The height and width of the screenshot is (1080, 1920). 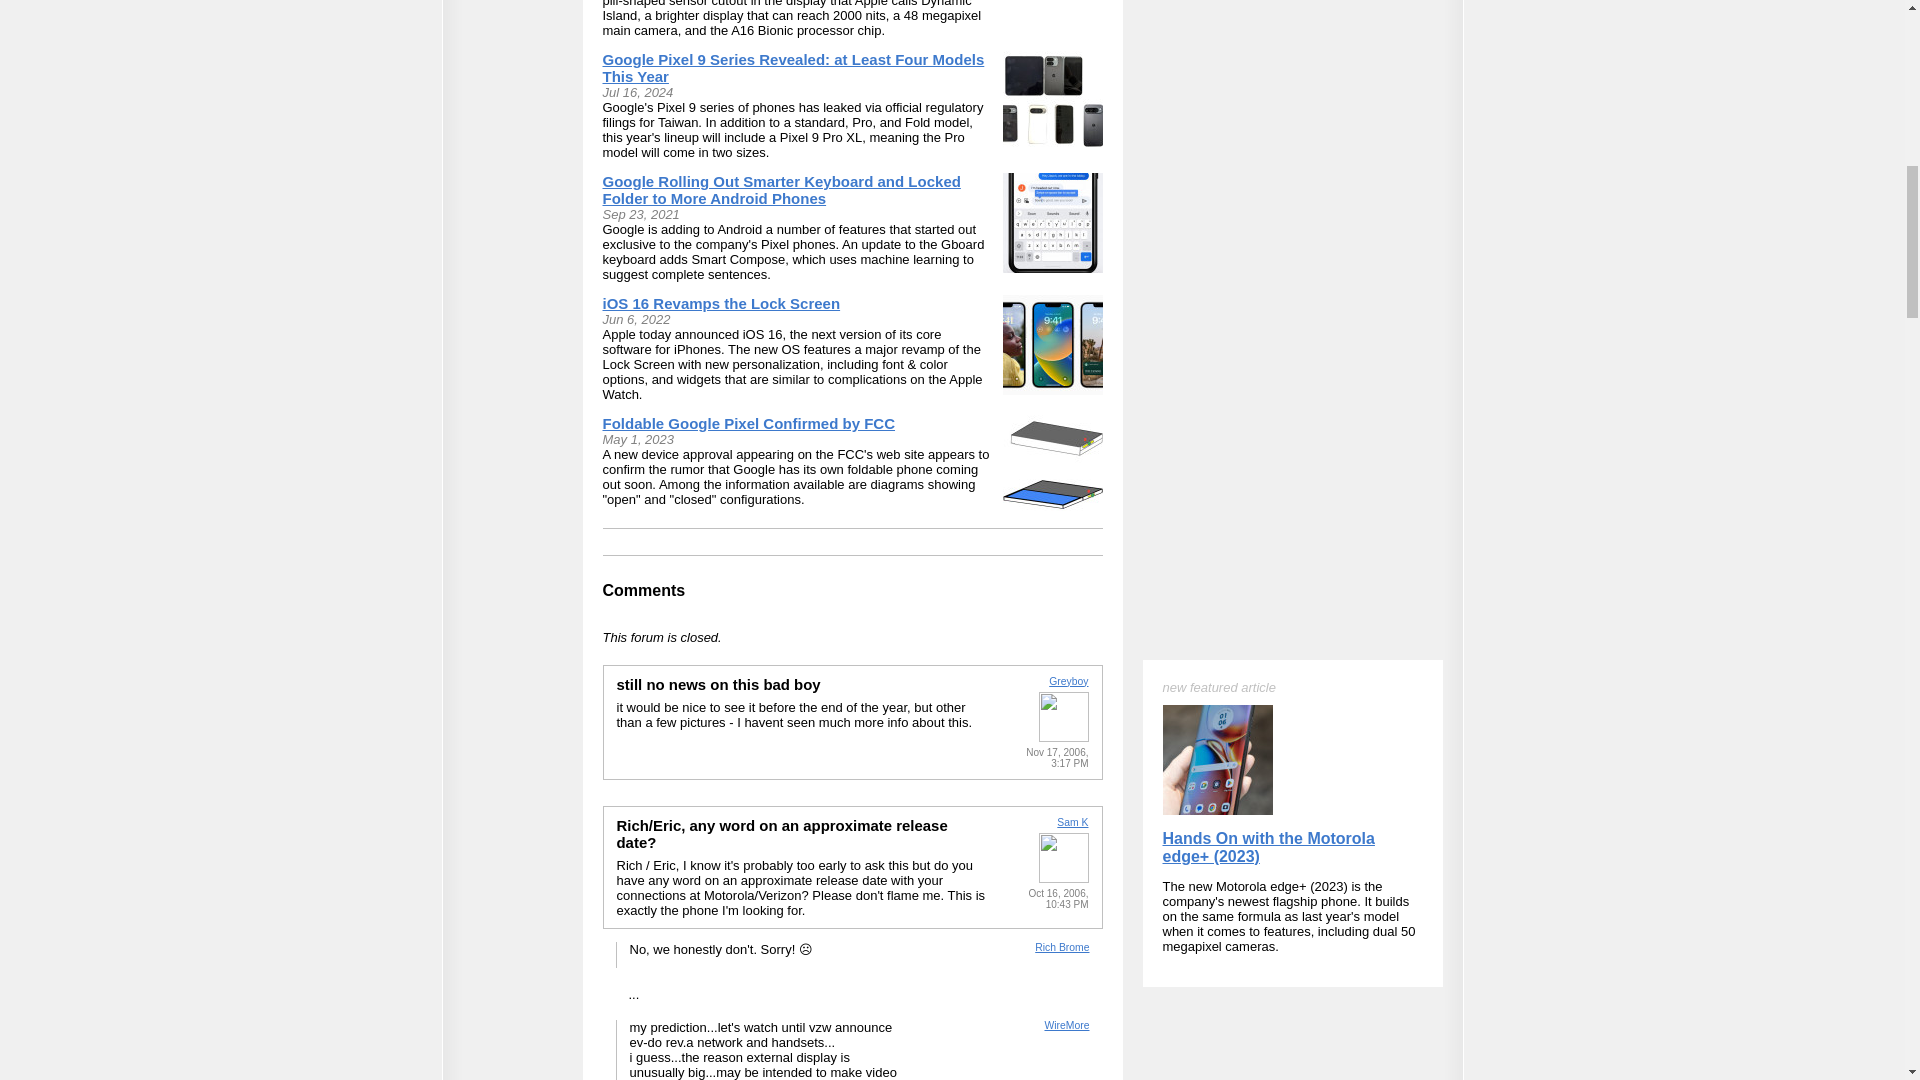 What do you see at coordinates (1068, 681) in the screenshot?
I see `Greyboy` at bounding box center [1068, 681].